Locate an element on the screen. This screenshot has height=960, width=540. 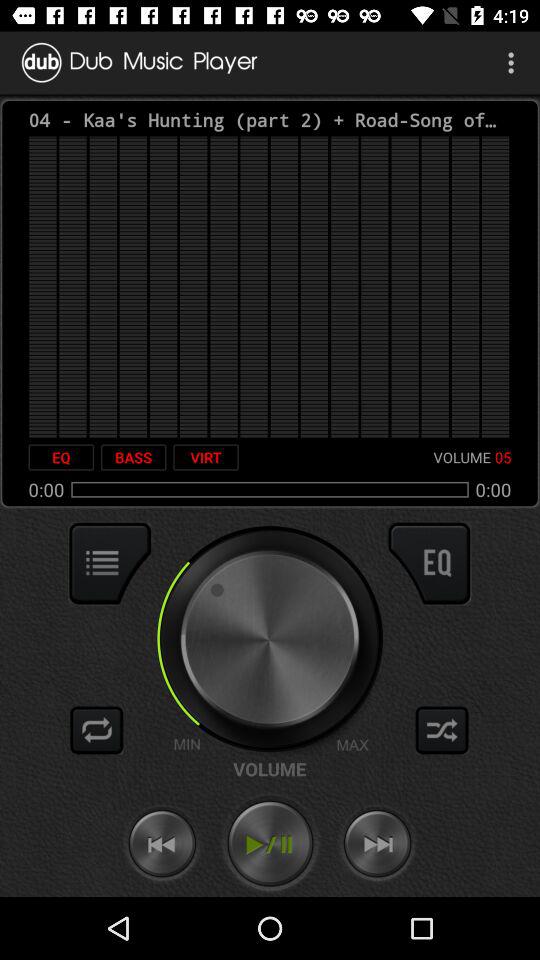
swipe to bass is located at coordinates (133, 457).